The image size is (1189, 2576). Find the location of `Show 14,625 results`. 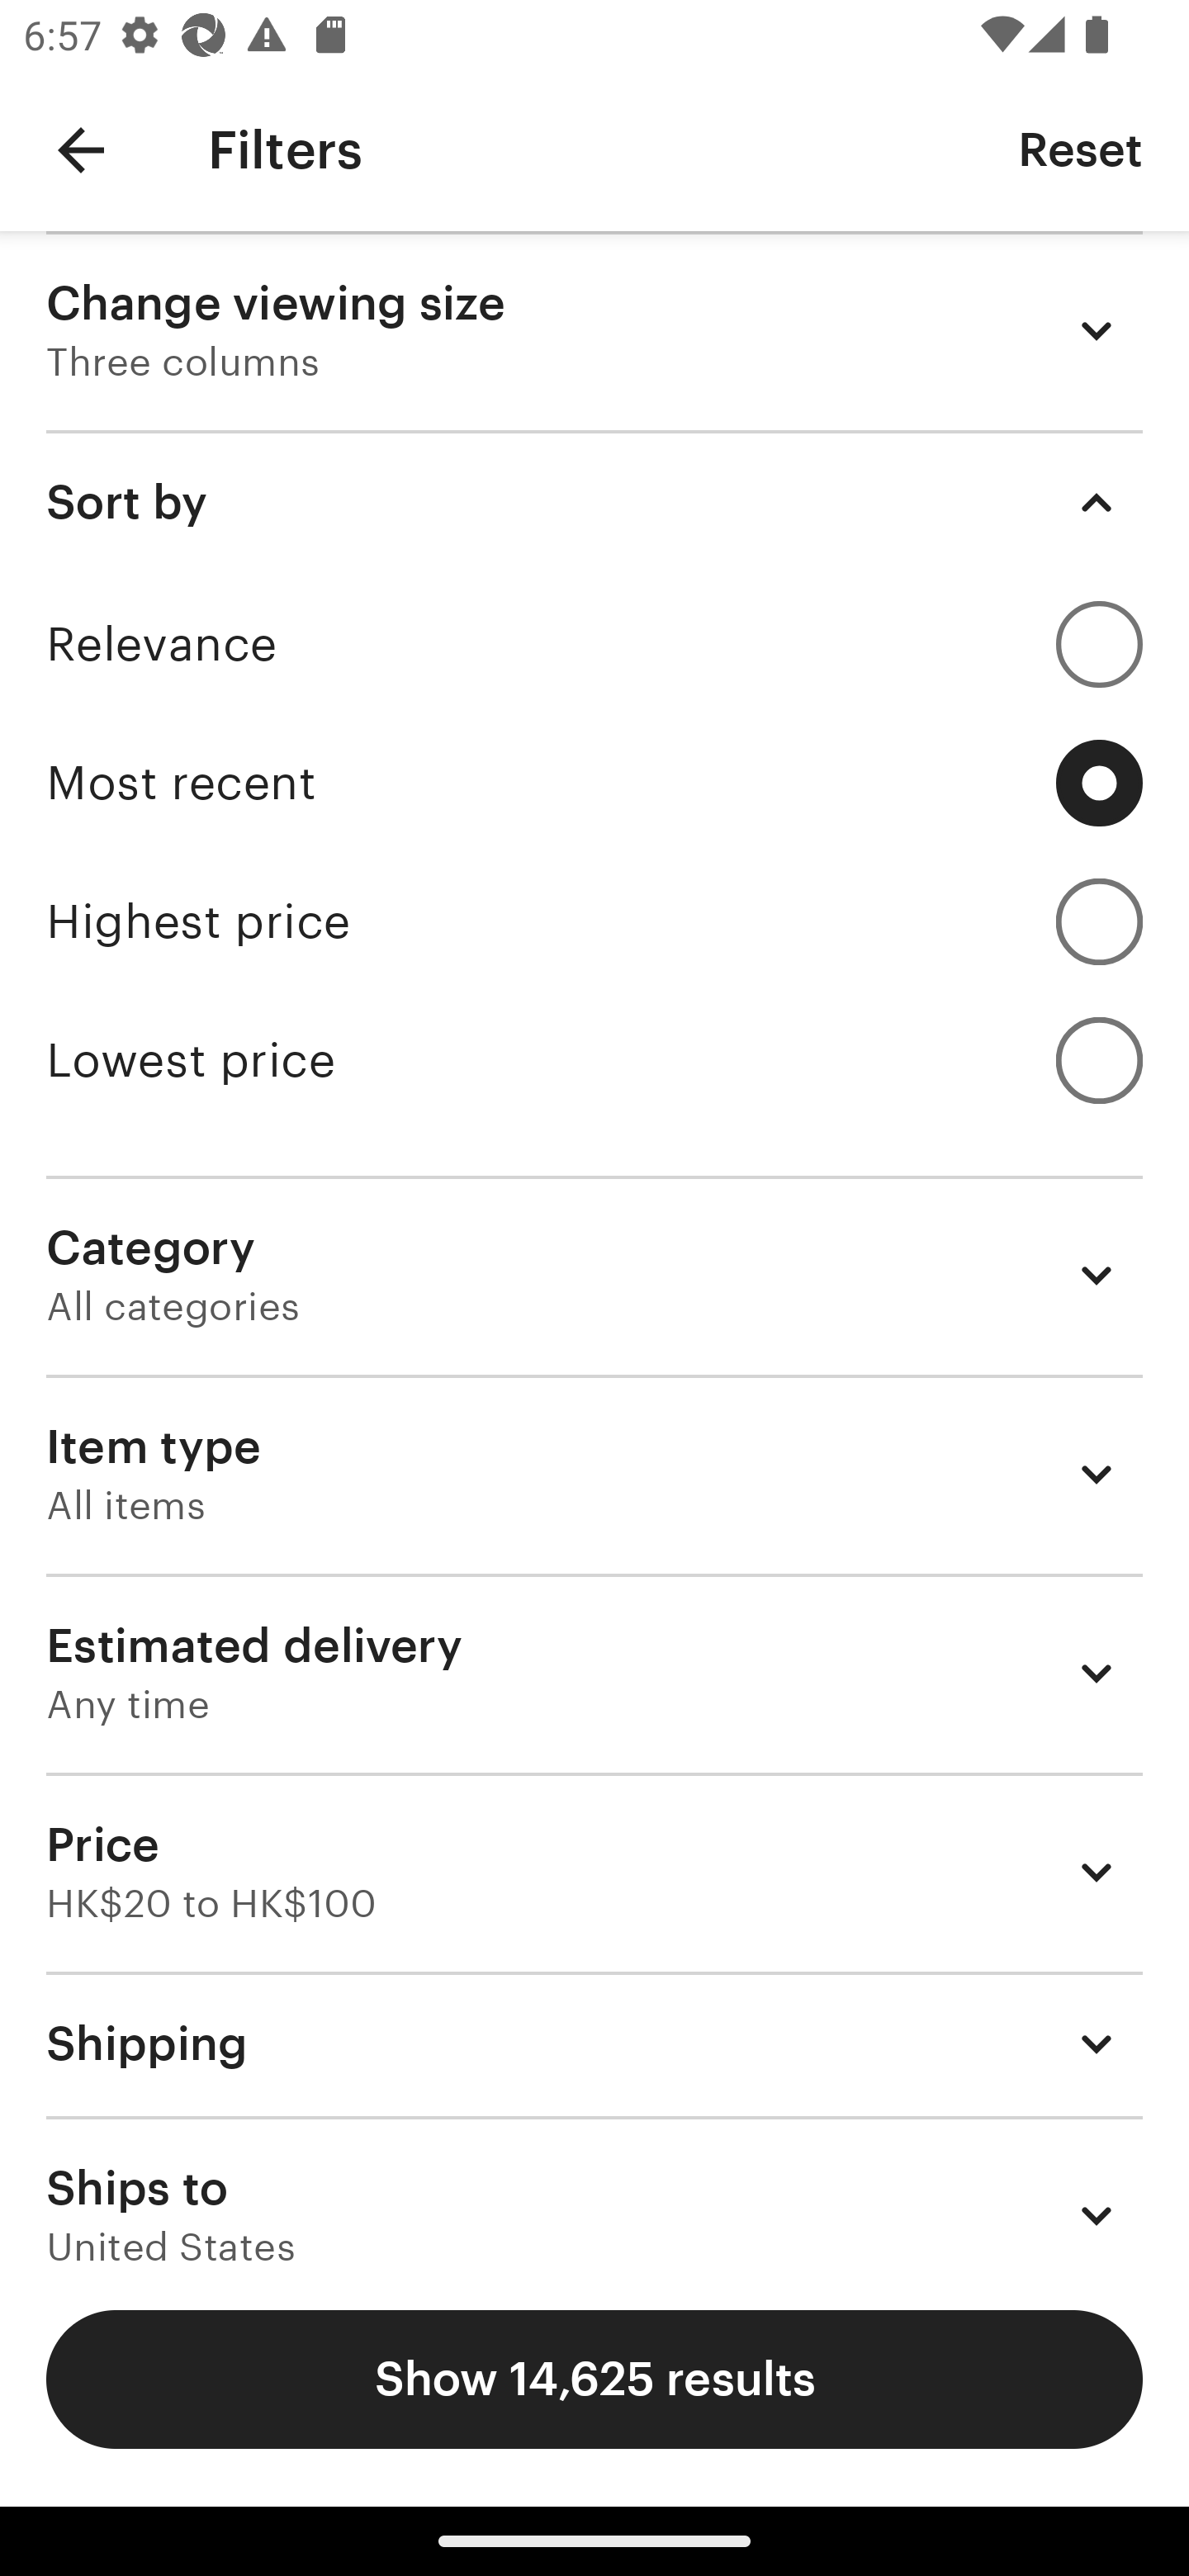

Show 14,625 results is located at coordinates (594, 2379).